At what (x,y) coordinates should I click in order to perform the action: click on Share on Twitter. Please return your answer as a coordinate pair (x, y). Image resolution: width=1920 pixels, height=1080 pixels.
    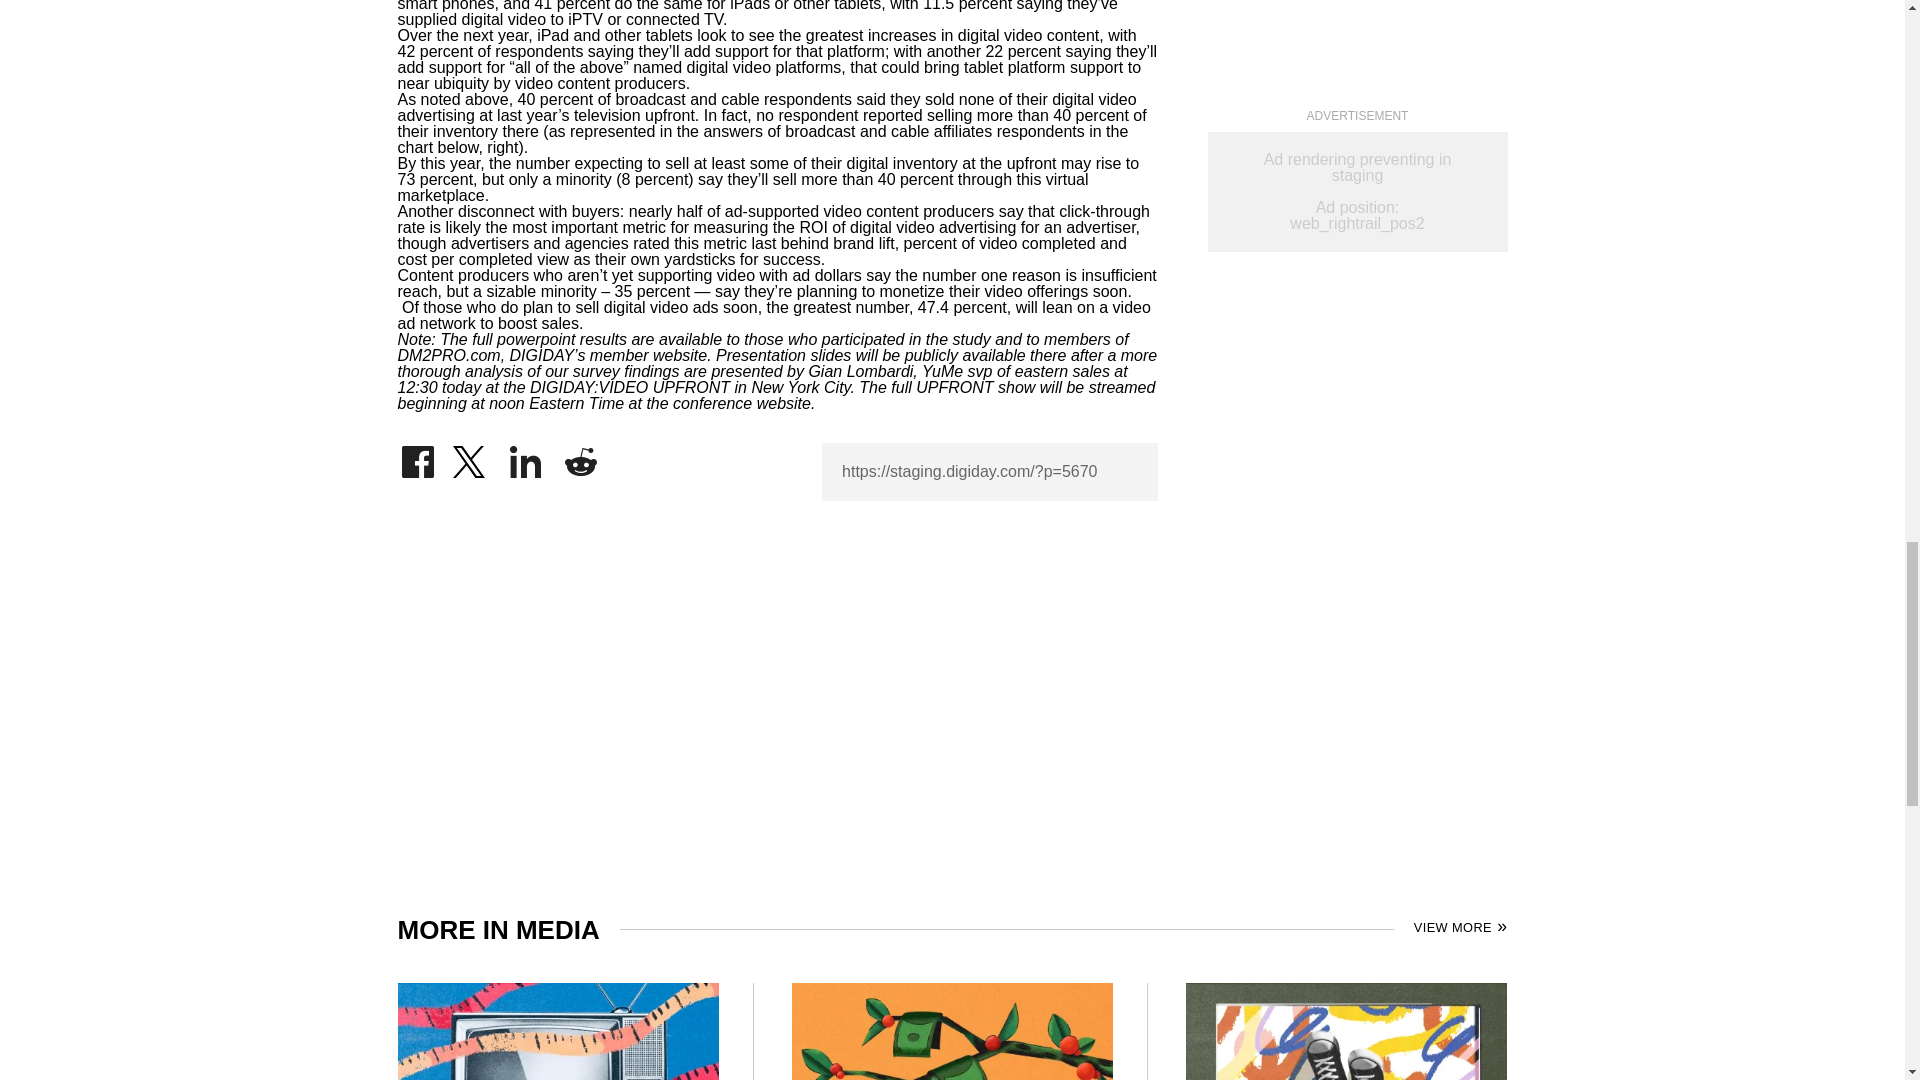
    Looking at the image, I should click on (471, 456).